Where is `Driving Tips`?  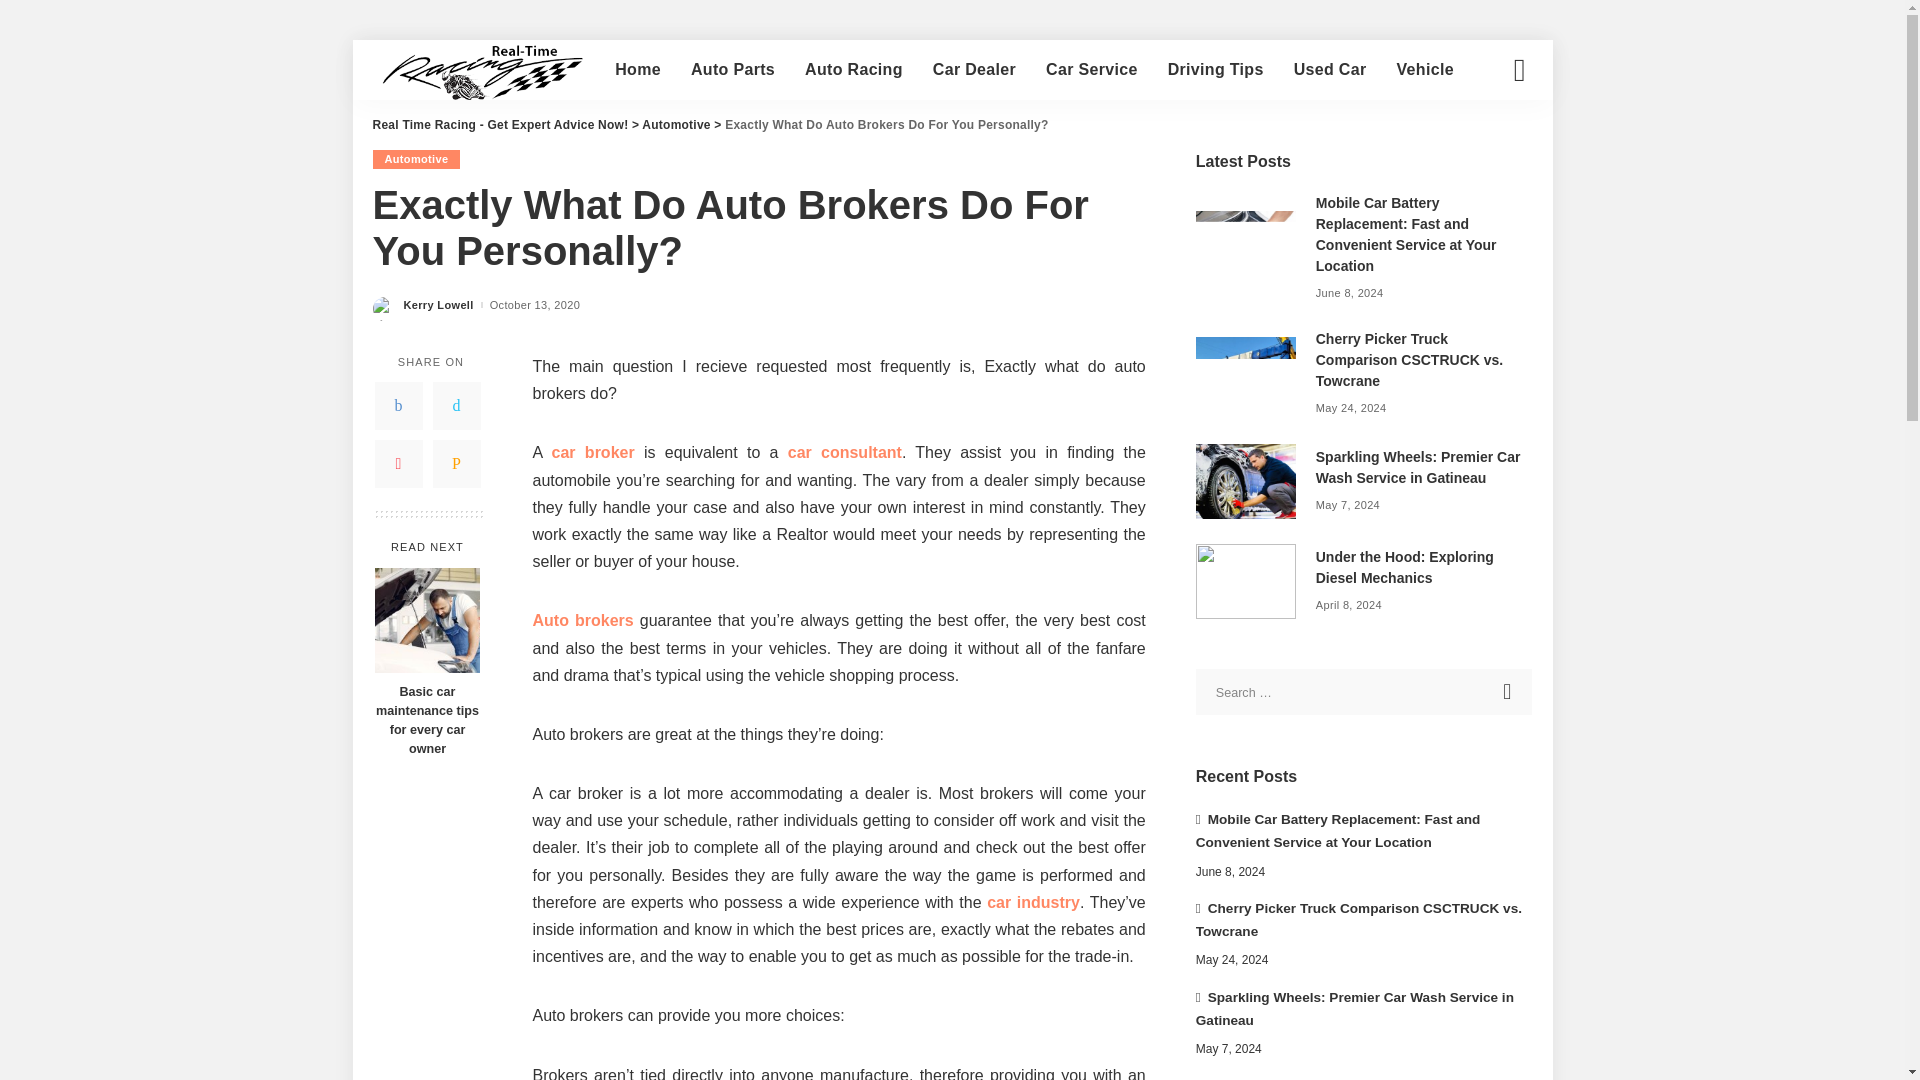
Driving Tips is located at coordinates (1216, 70).